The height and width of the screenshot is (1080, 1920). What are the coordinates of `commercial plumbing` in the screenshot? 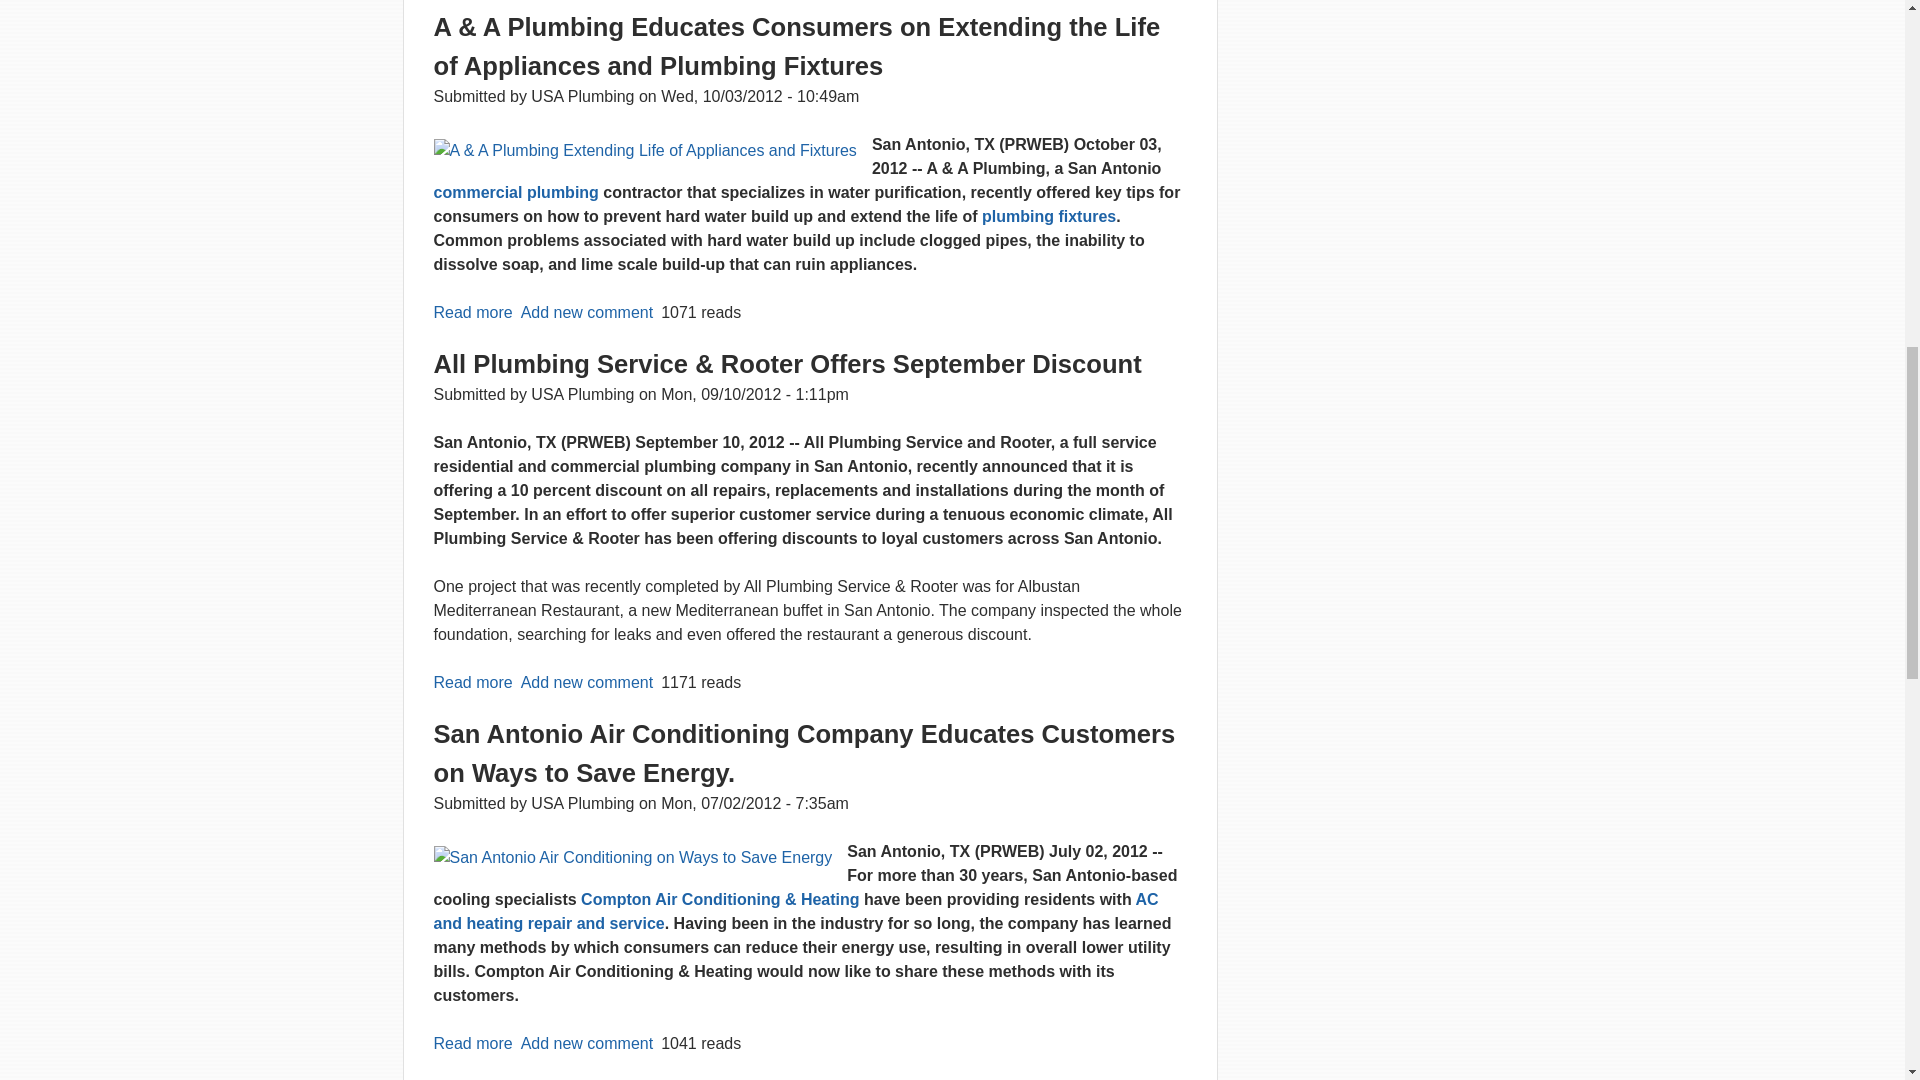 It's located at (516, 192).